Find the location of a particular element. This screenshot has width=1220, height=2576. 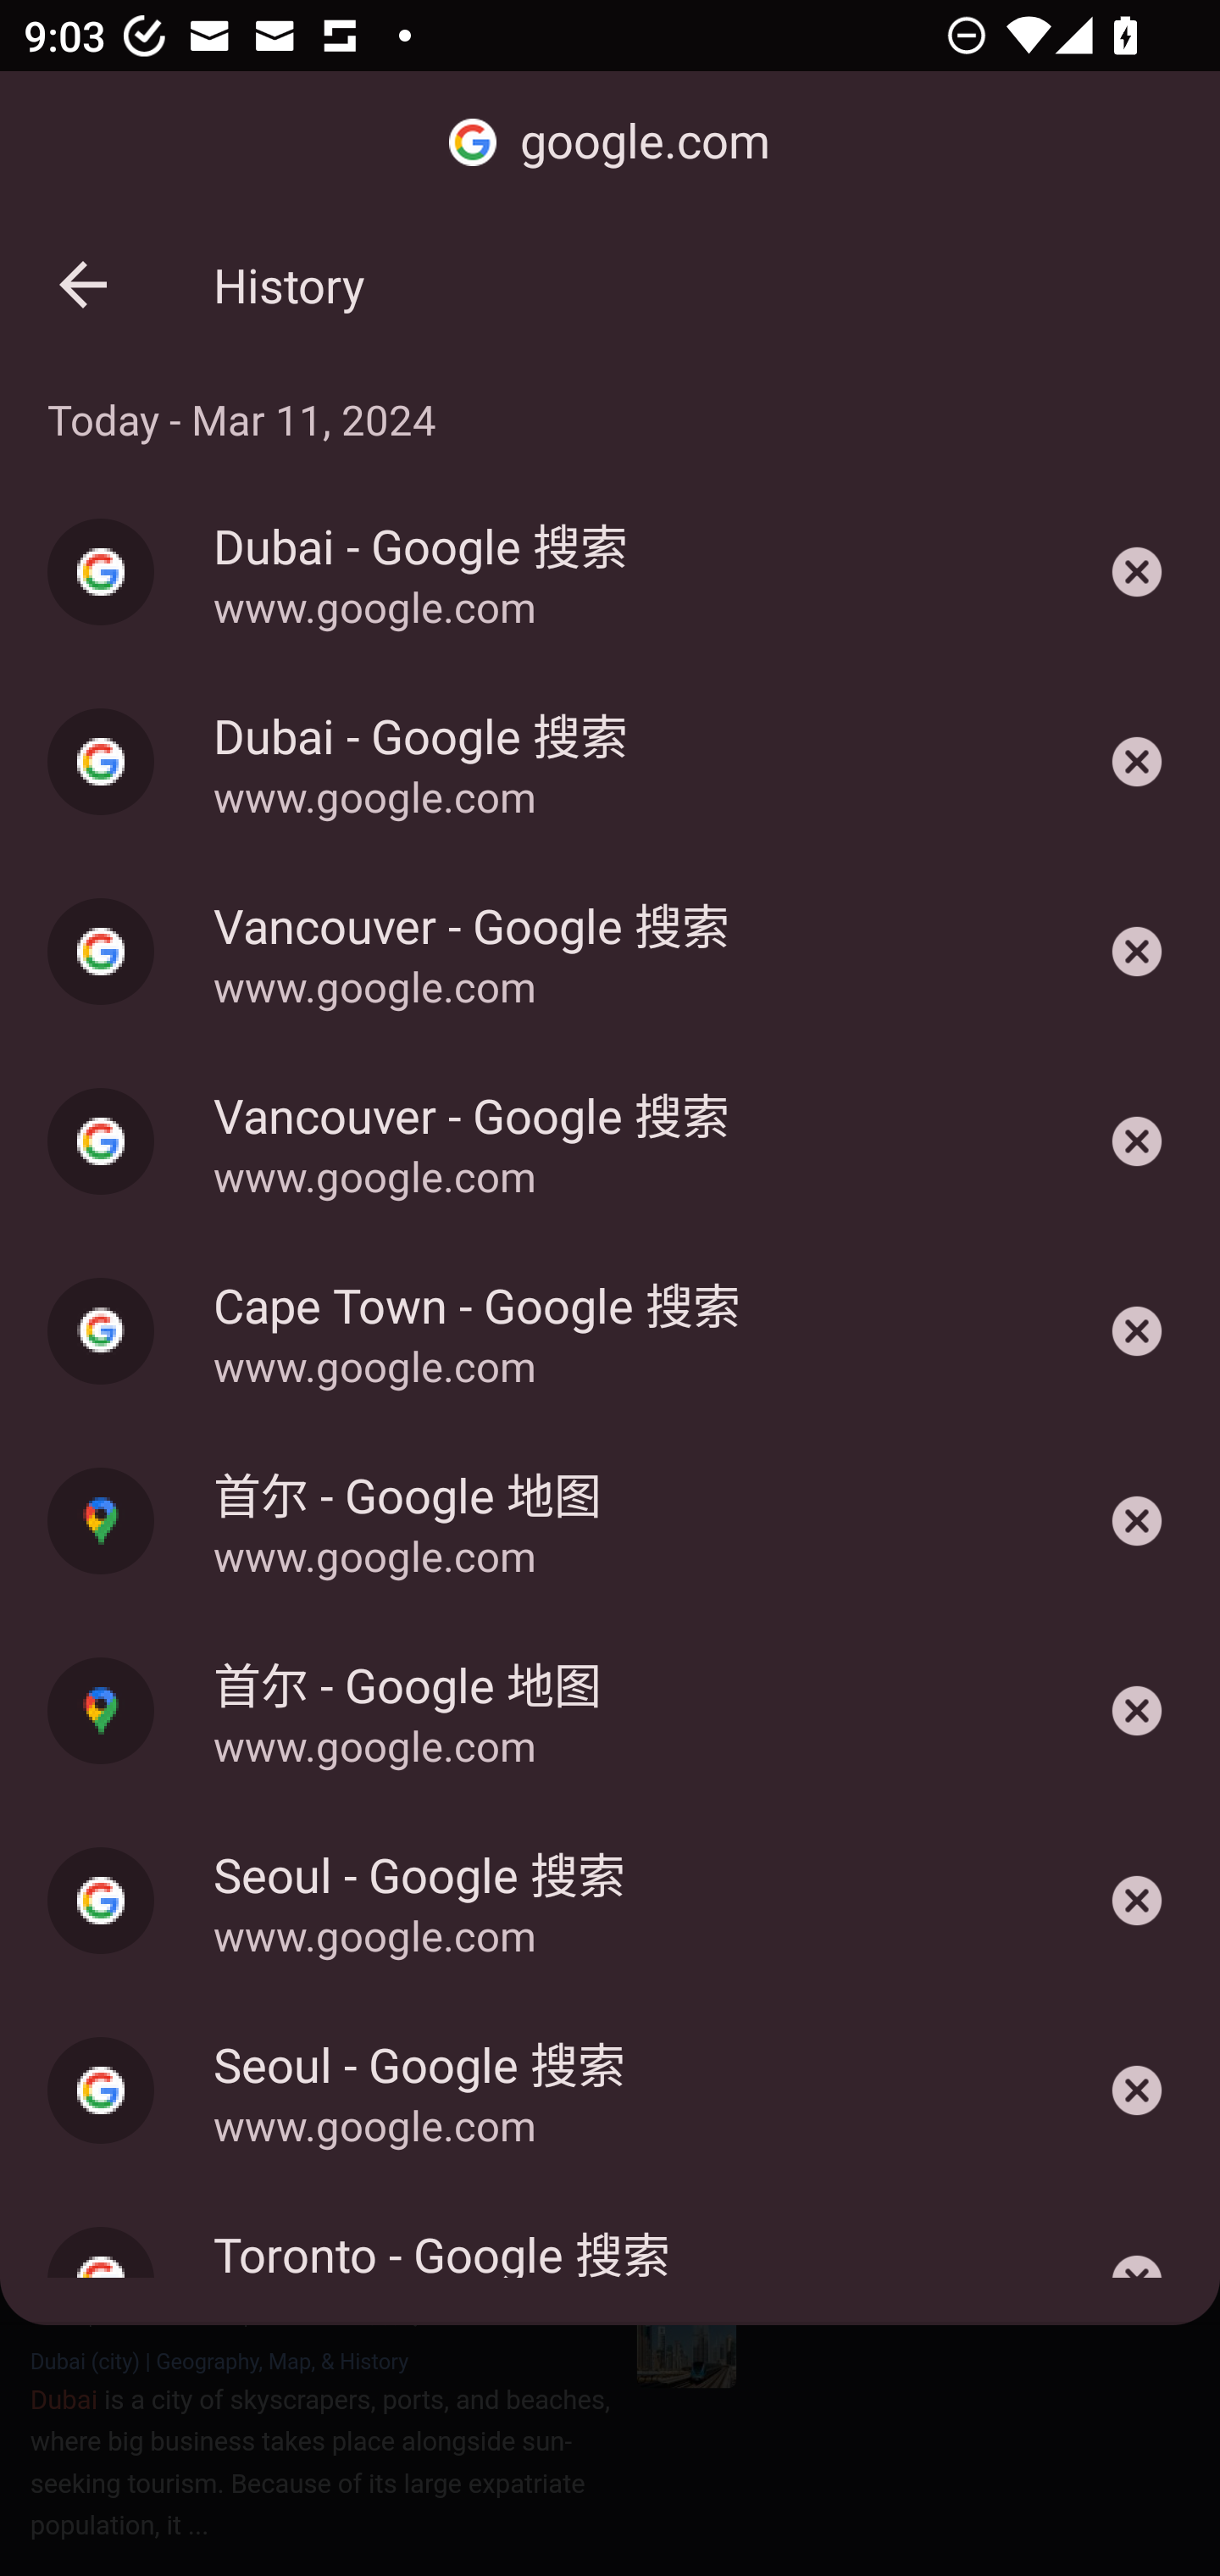

Back is located at coordinates (83, 285).